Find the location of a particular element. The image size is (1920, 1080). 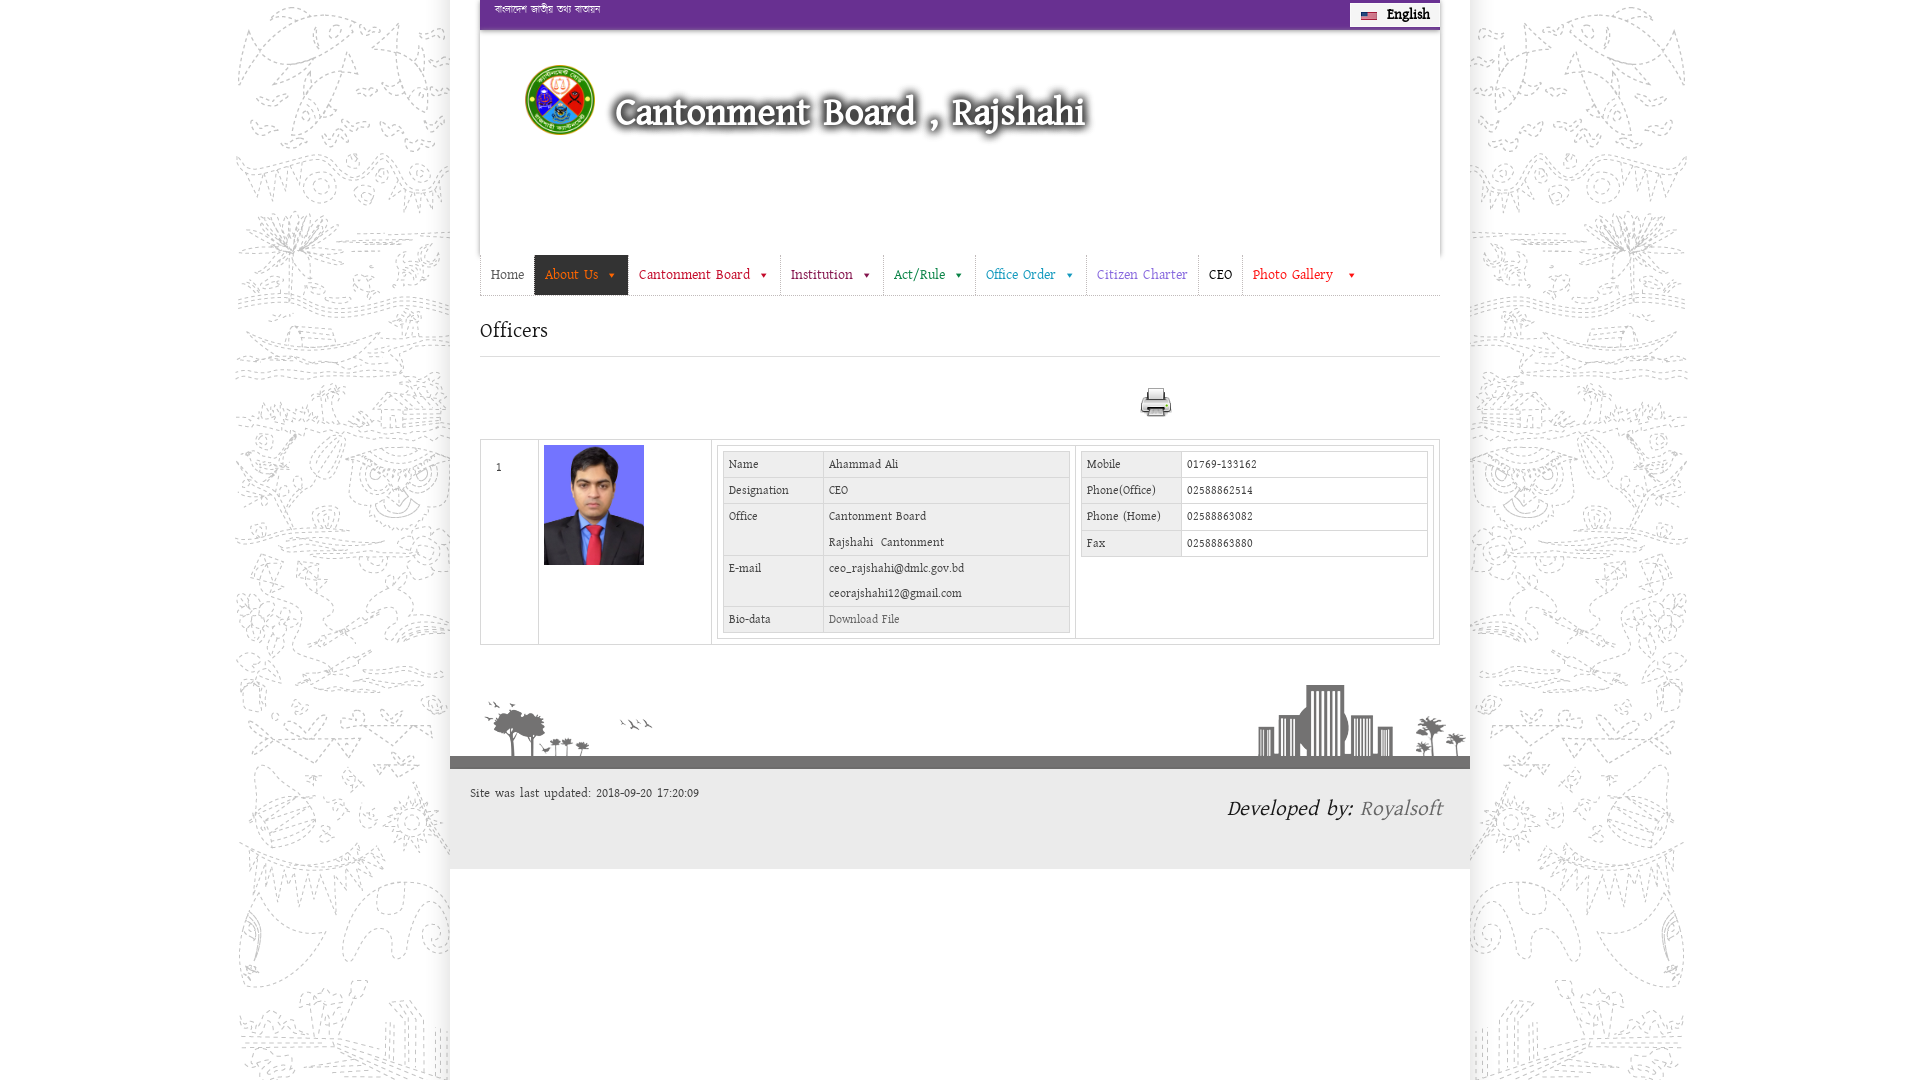

English is located at coordinates (1395, 15).